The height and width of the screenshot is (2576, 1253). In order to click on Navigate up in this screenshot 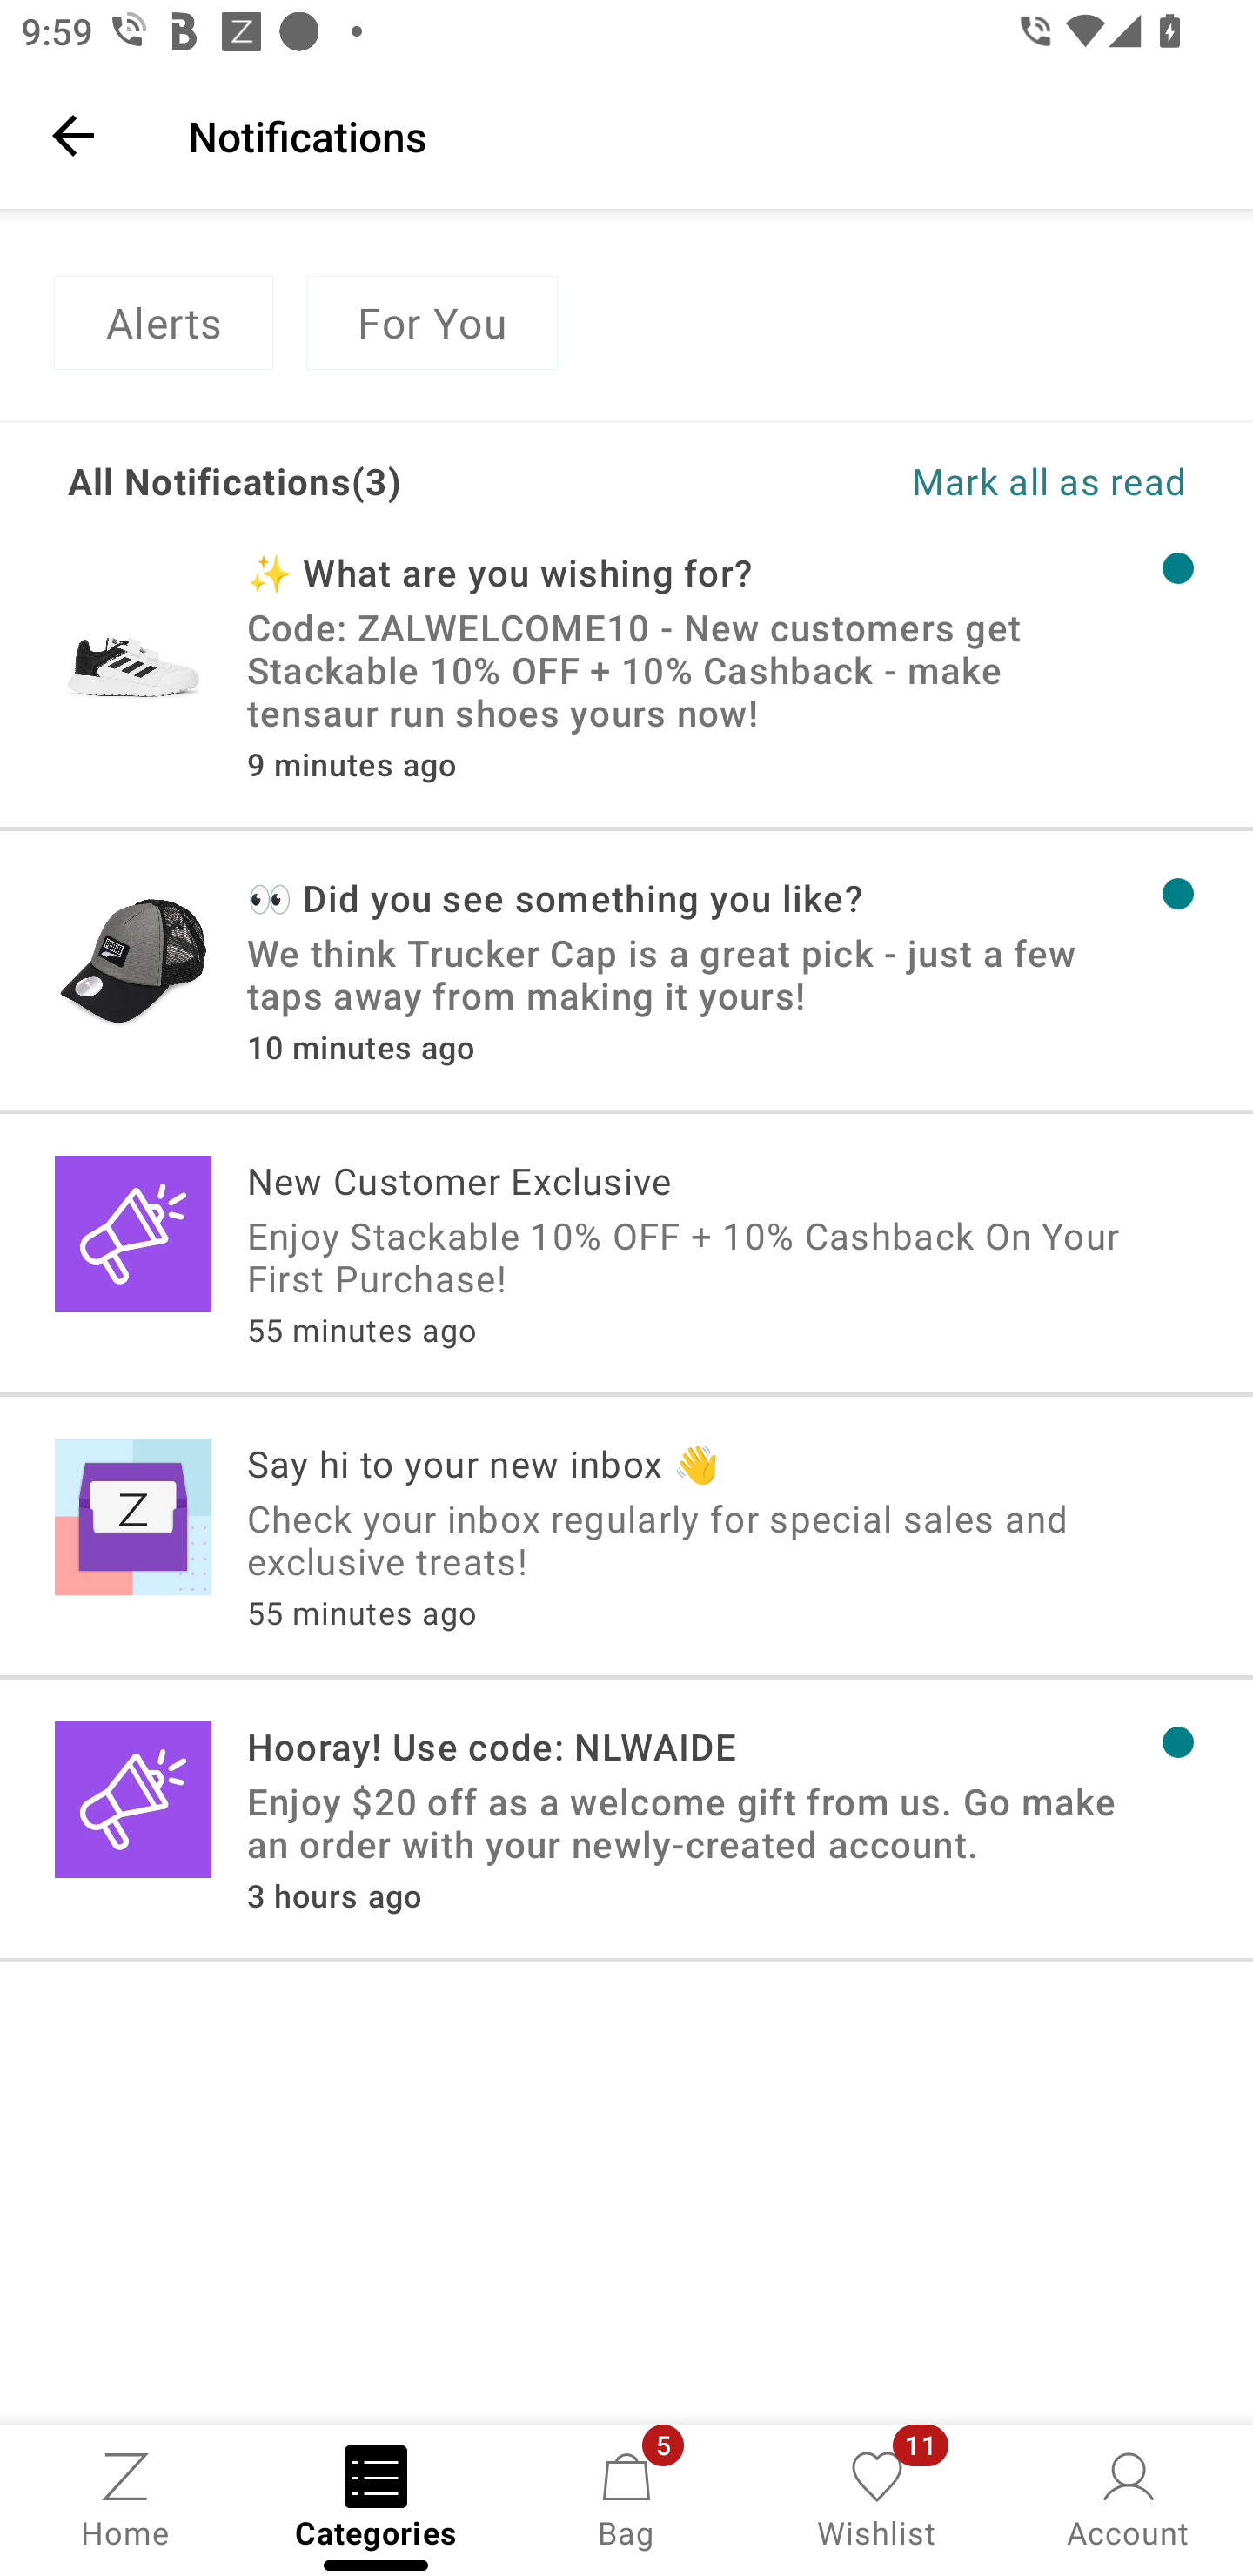, I will do `click(73, 135)`.